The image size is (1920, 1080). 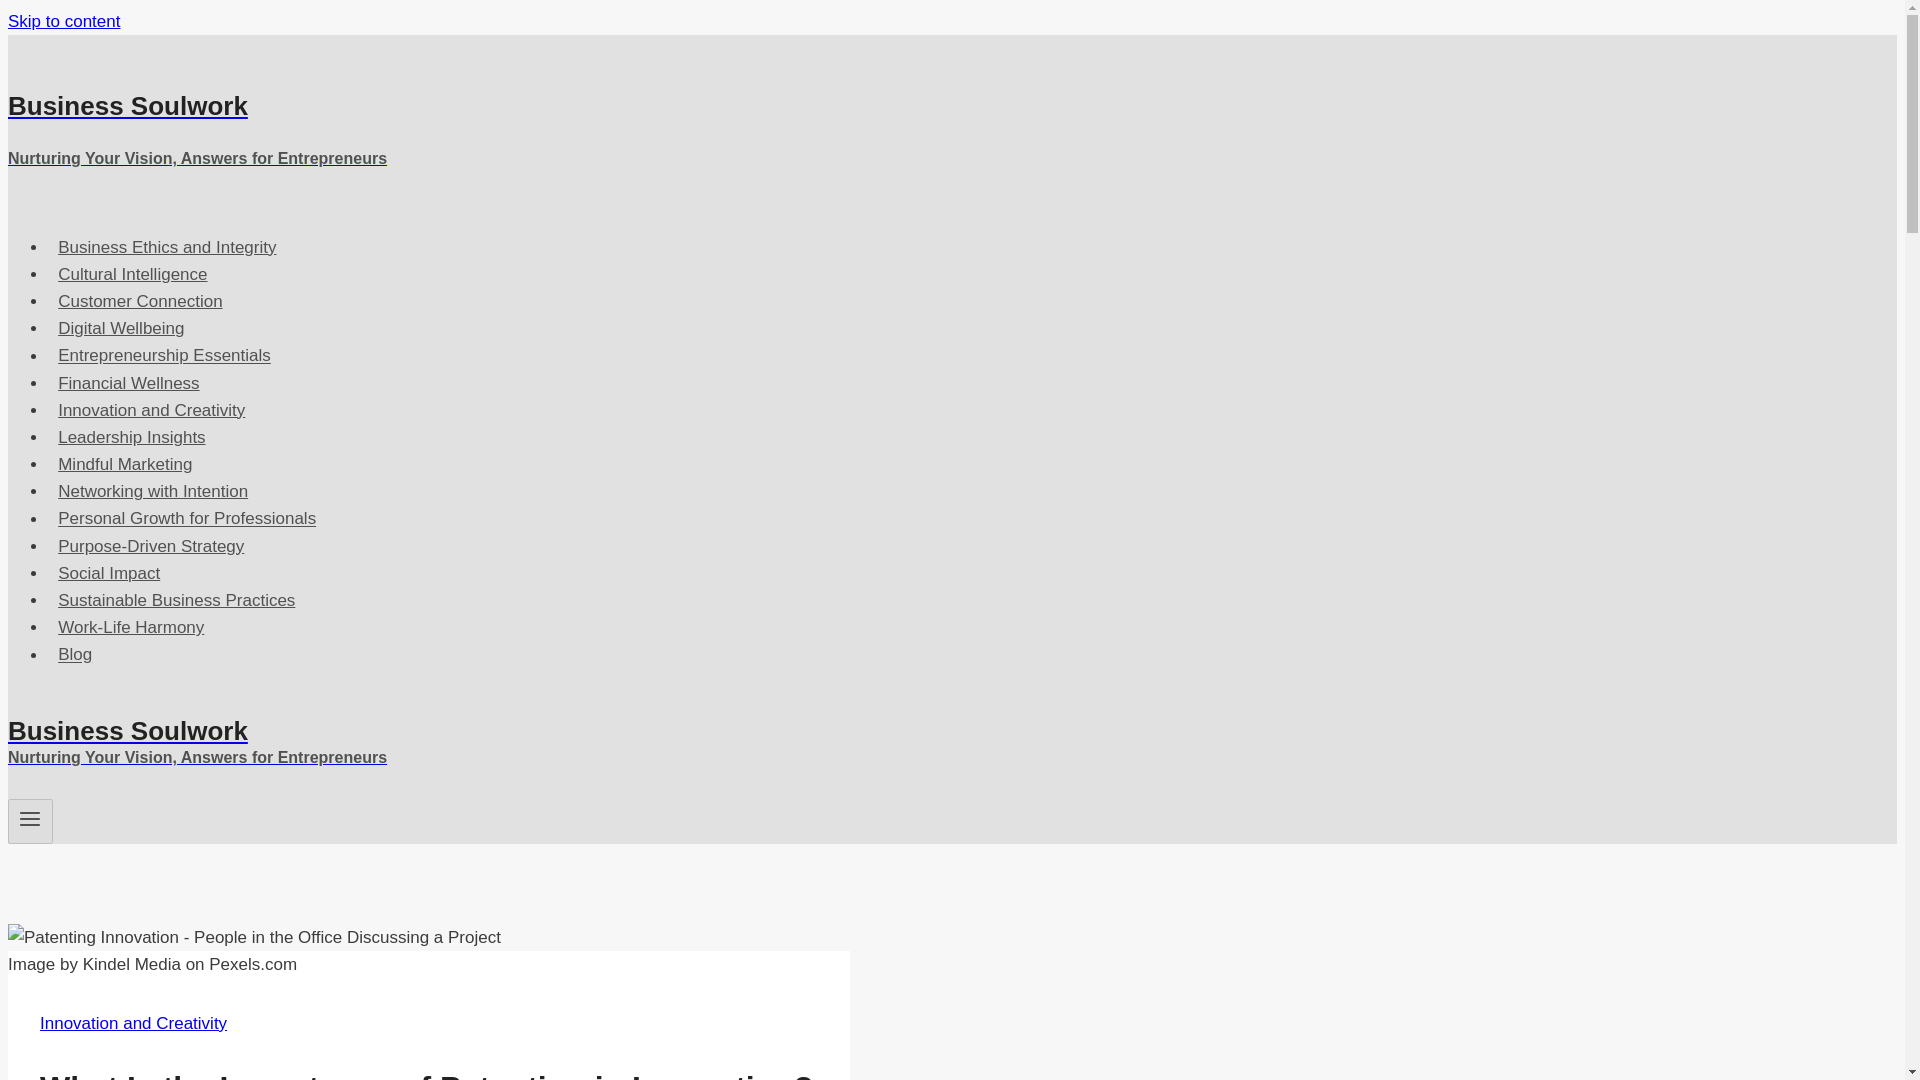 I want to click on Skip to content, so click(x=63, y=21).